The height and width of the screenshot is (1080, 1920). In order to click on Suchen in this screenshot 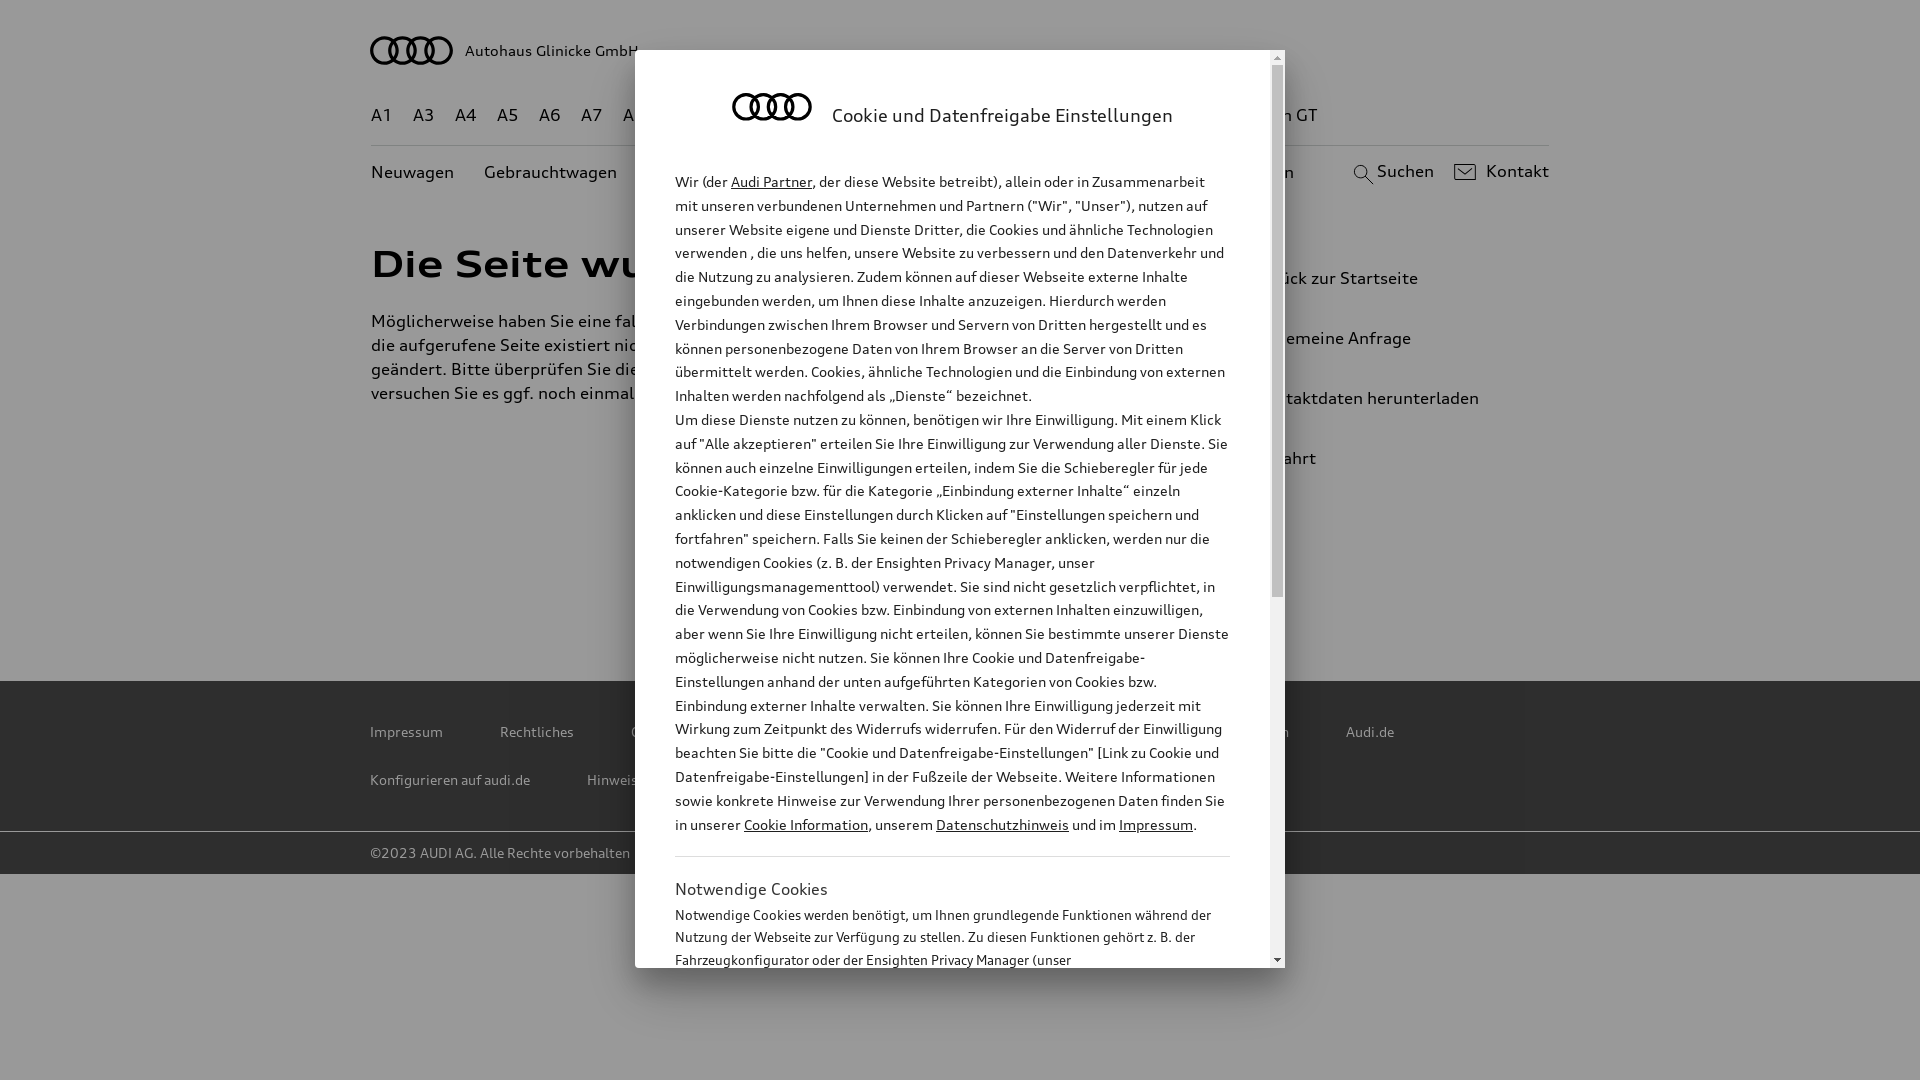, I will do `click(1390, 172)`.